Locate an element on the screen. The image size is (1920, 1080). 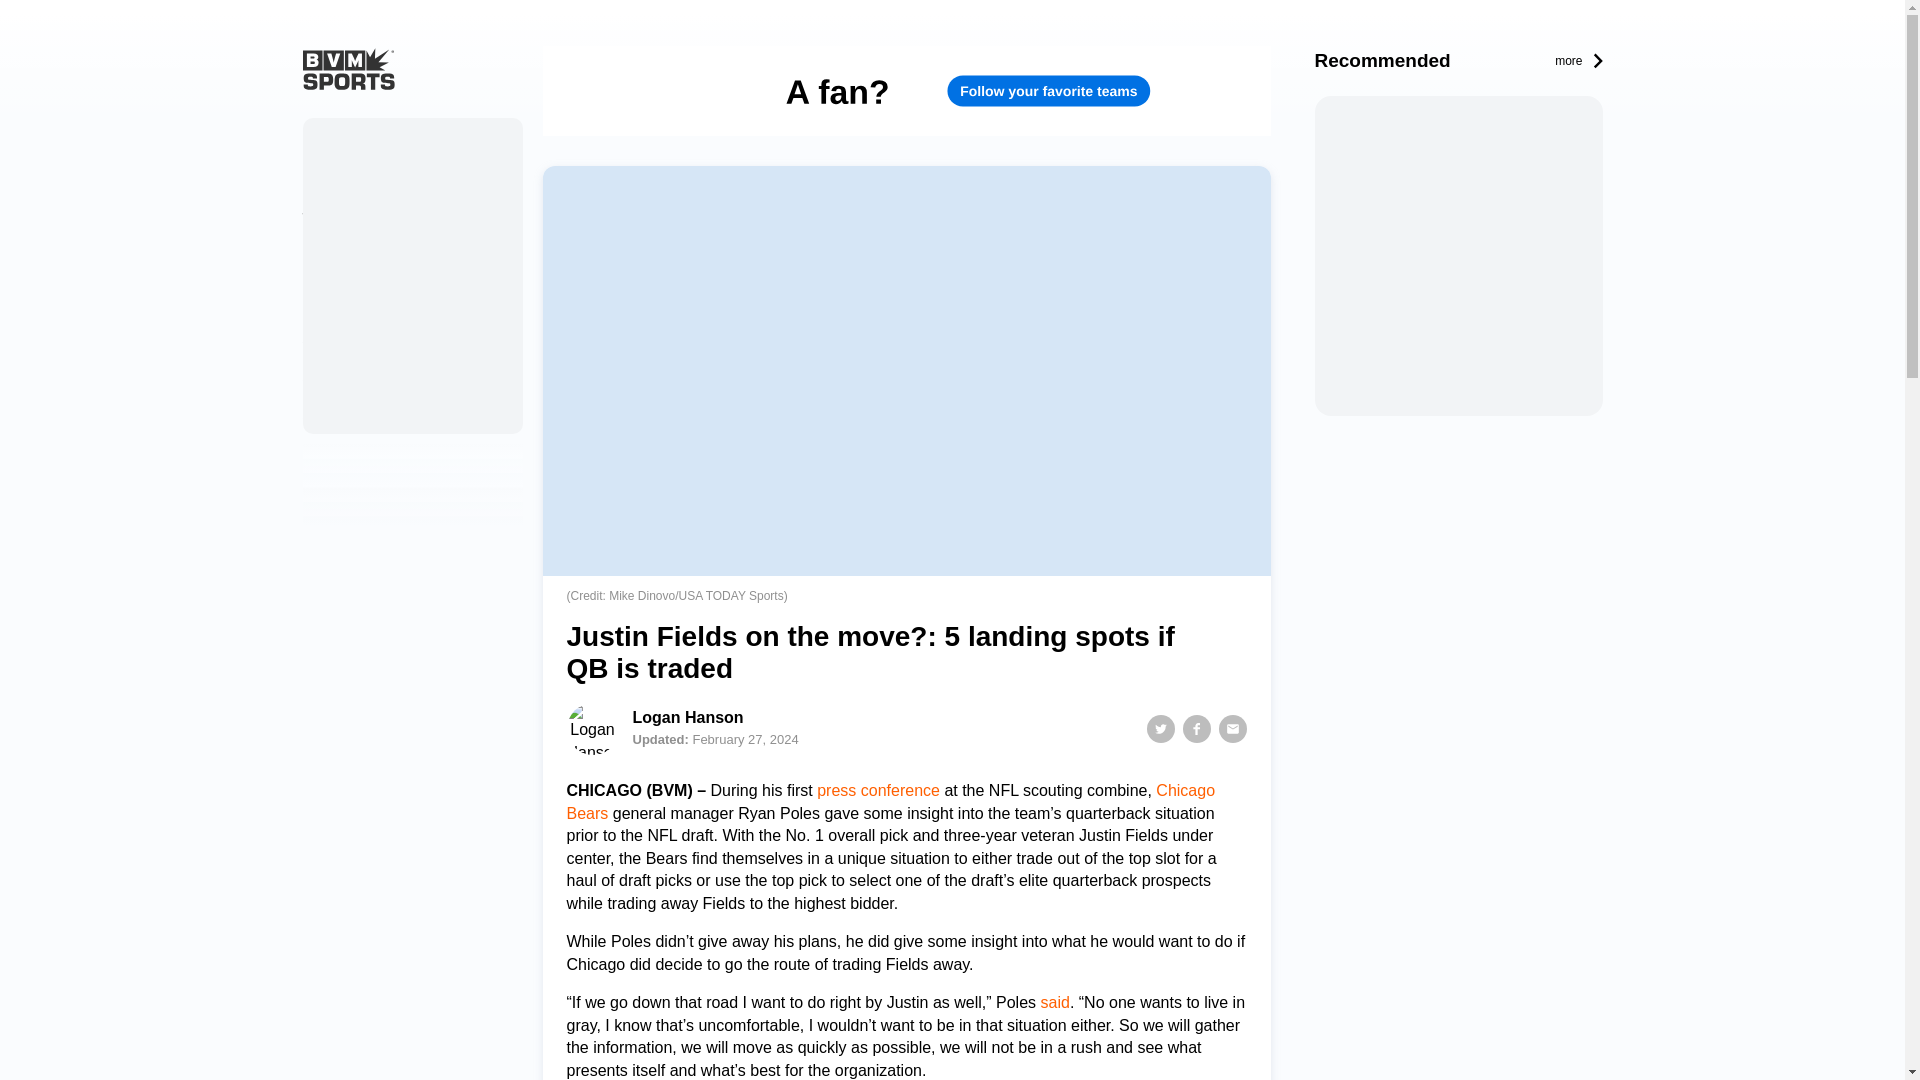
Home is located at coordinates (332, 137).